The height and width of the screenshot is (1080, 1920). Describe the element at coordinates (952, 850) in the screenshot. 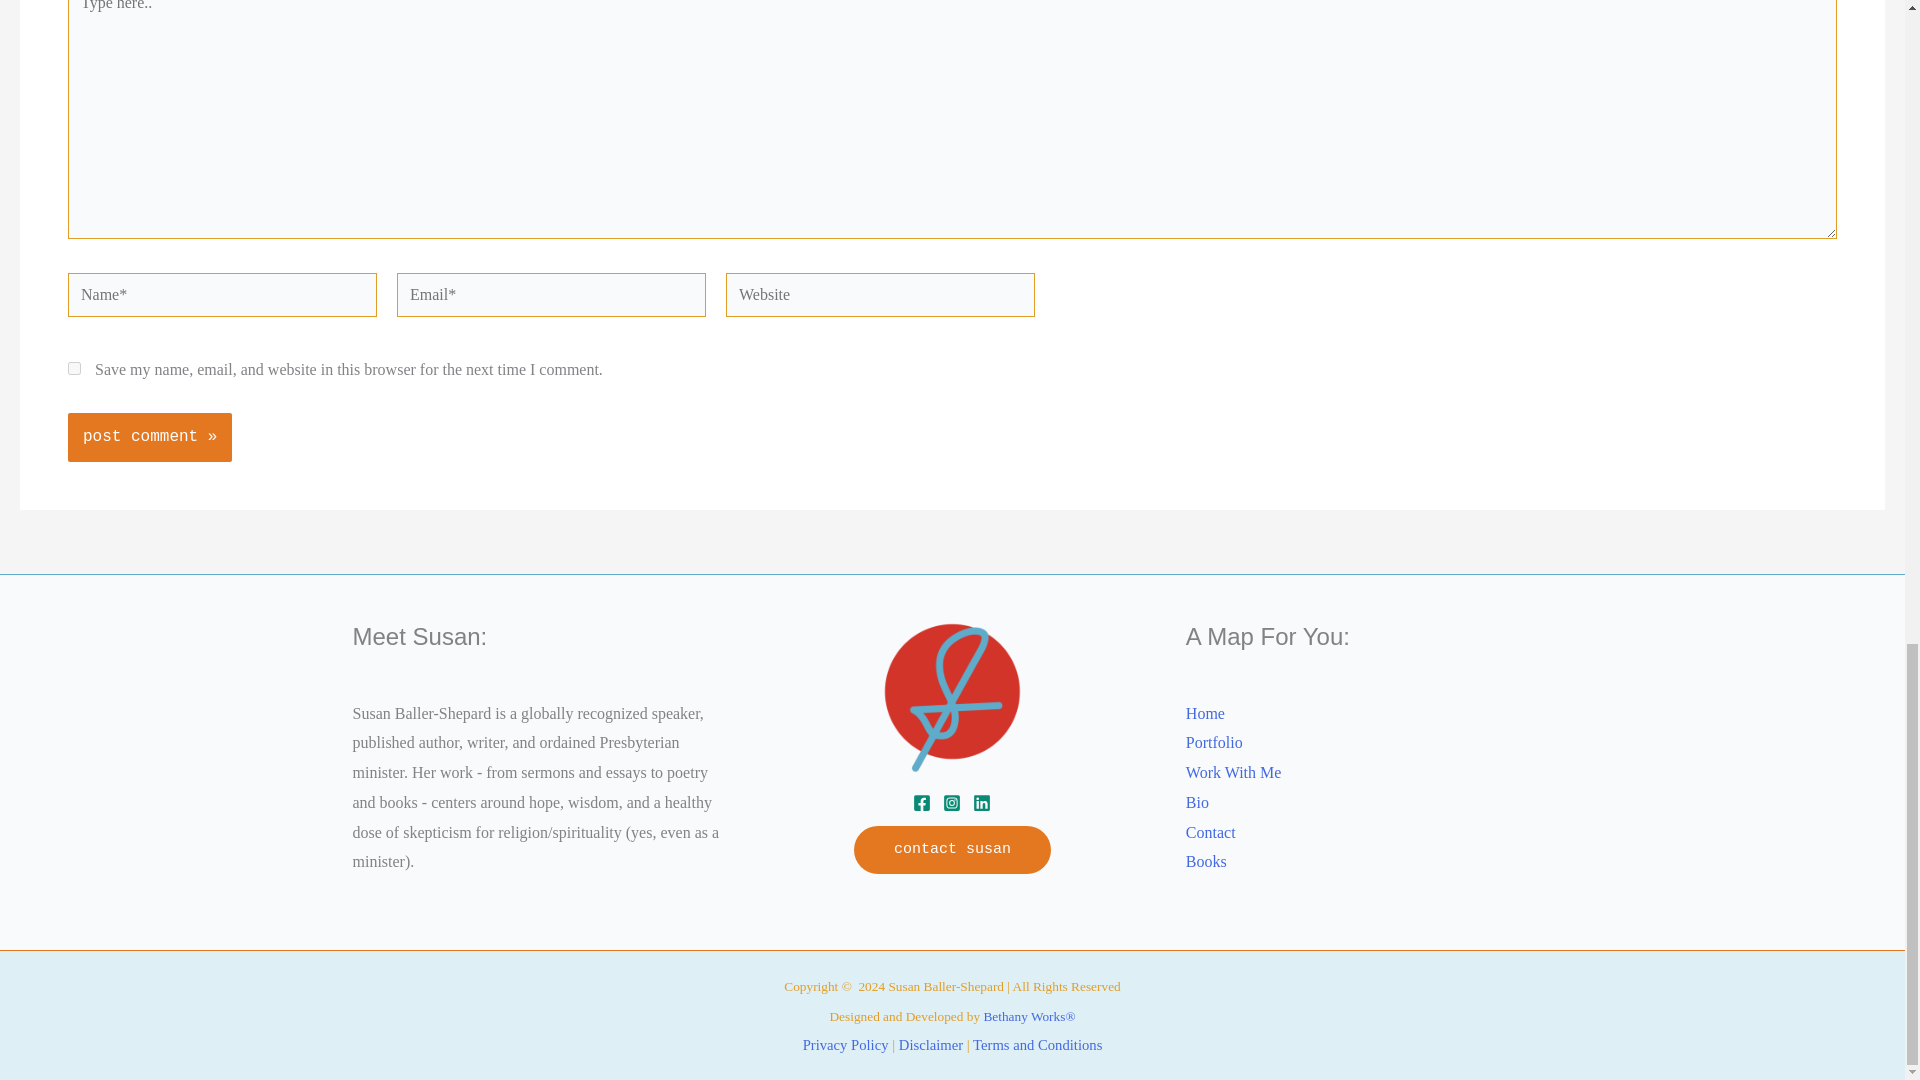

I see `contact susan` at that location.